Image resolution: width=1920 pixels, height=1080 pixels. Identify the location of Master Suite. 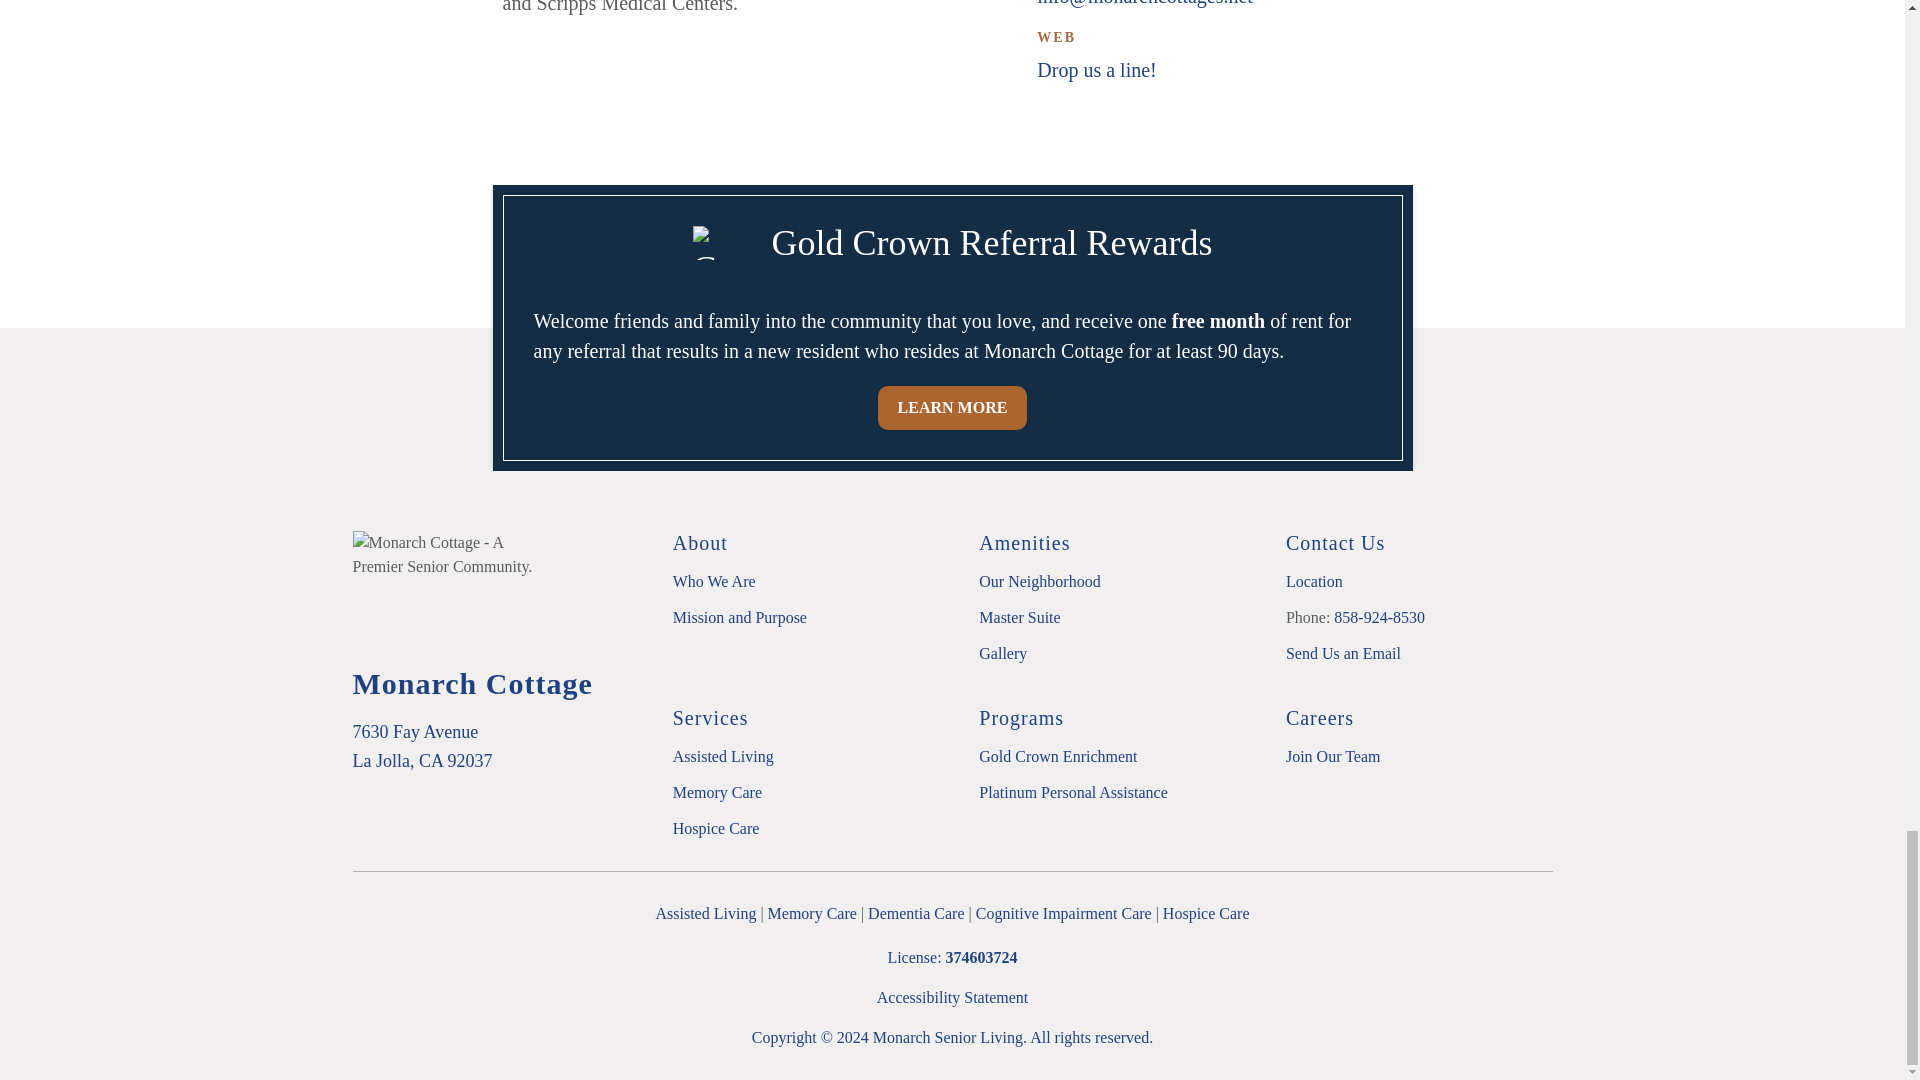
(1019, 618).